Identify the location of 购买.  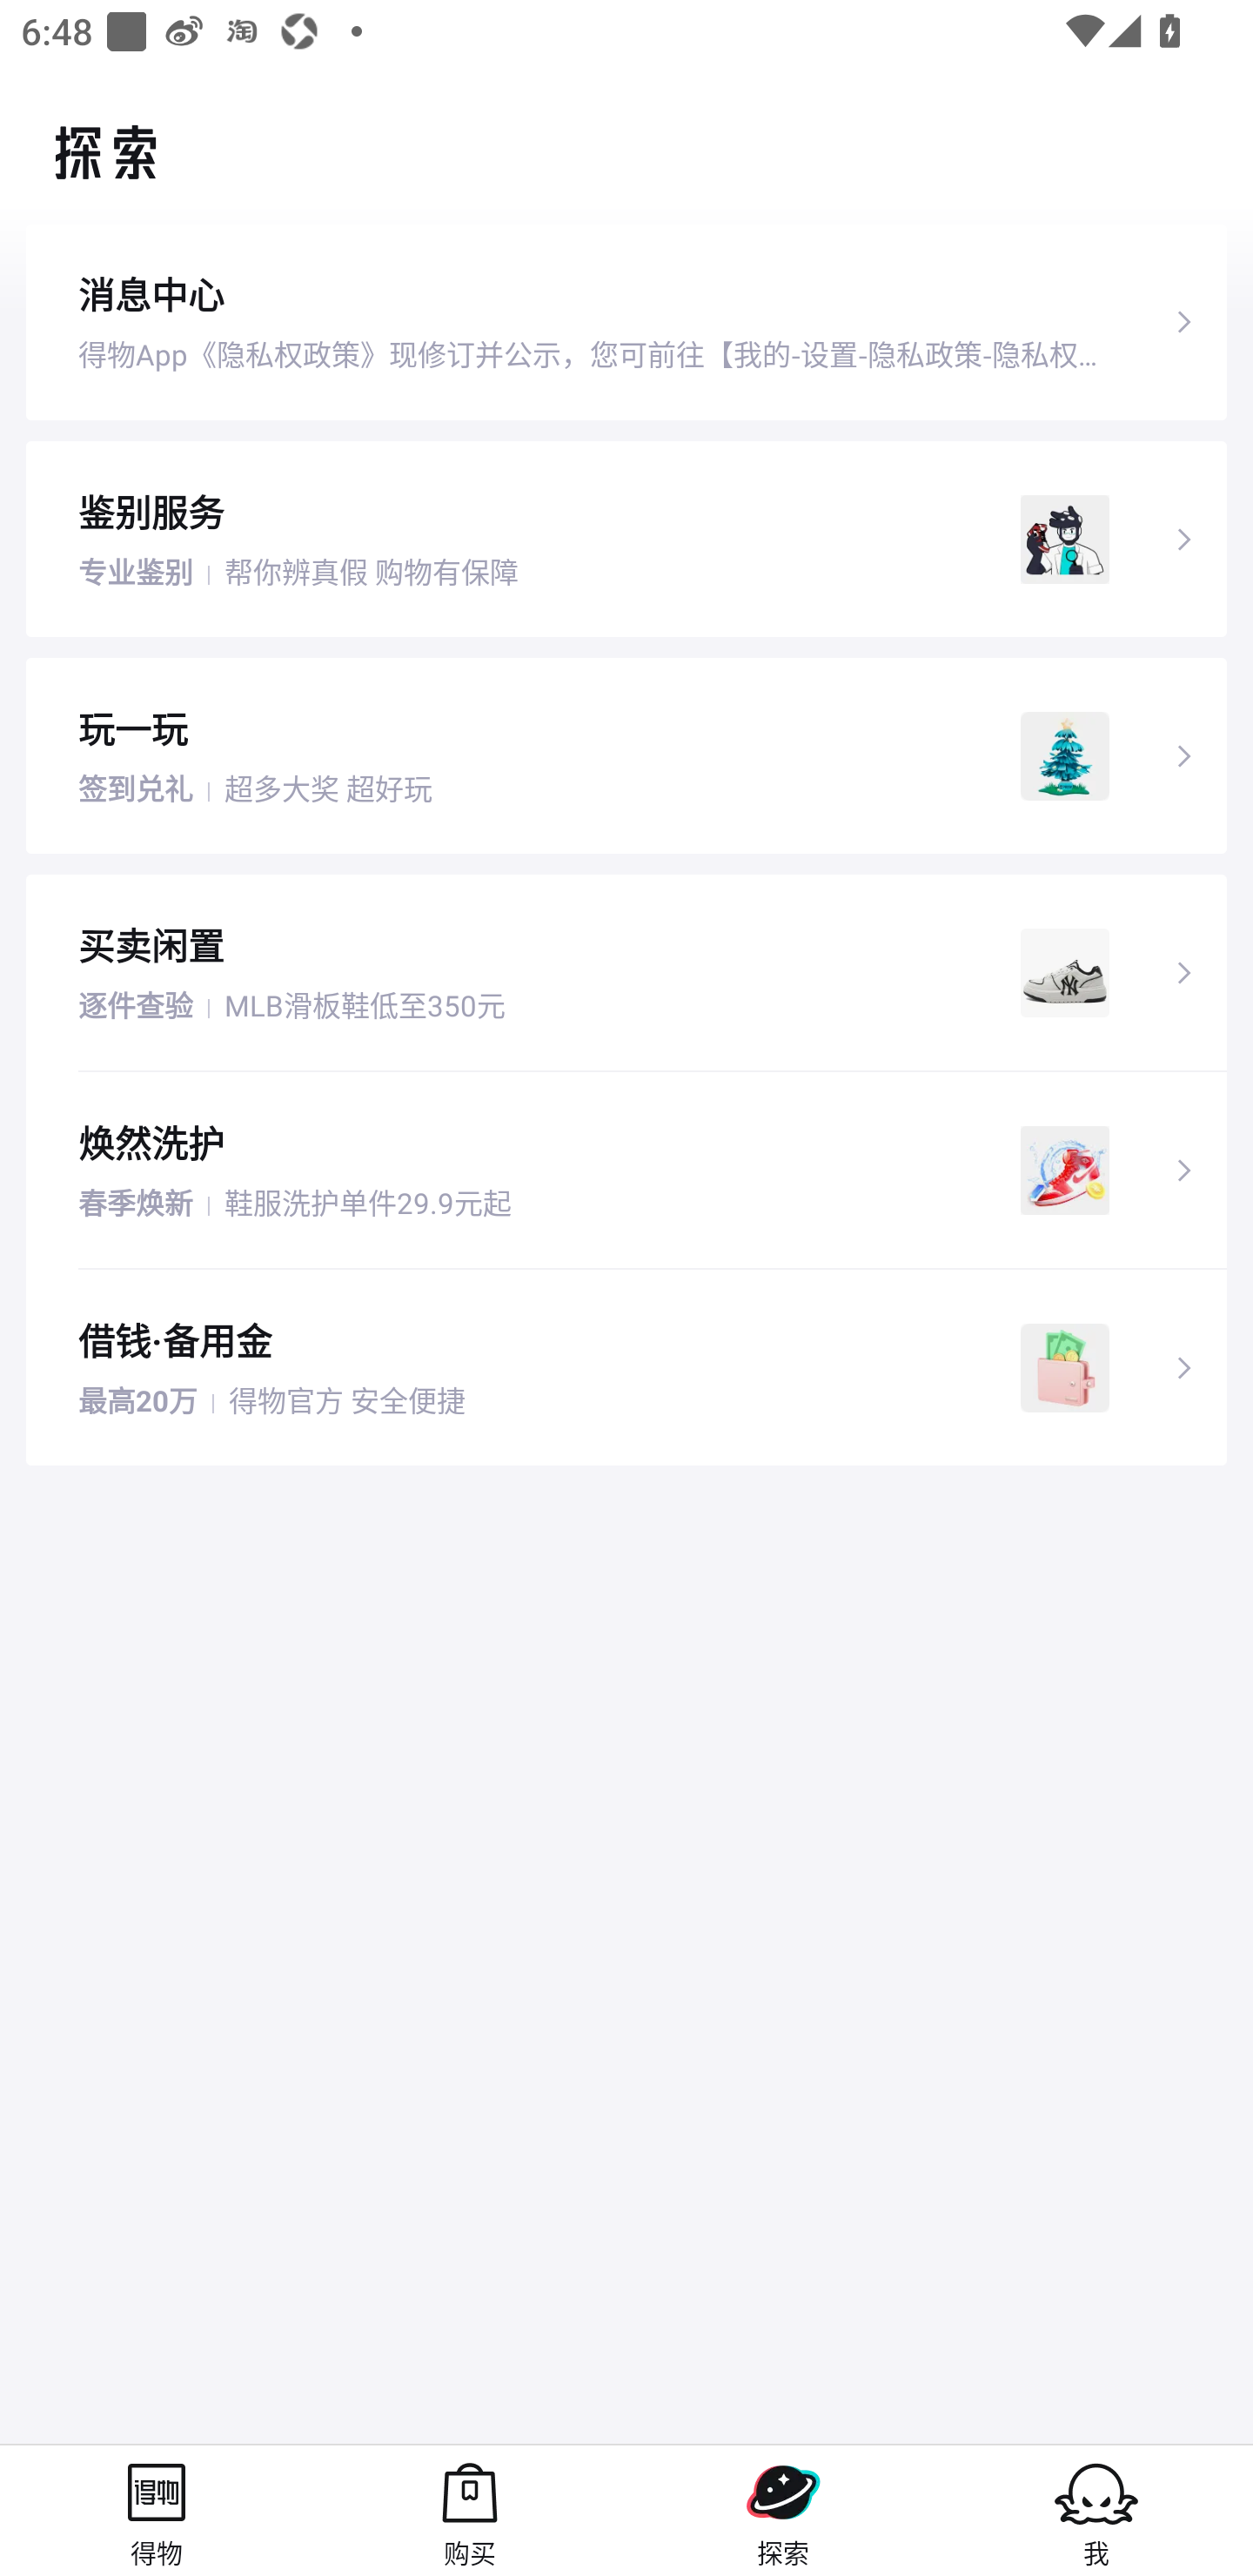
(470, 2510).